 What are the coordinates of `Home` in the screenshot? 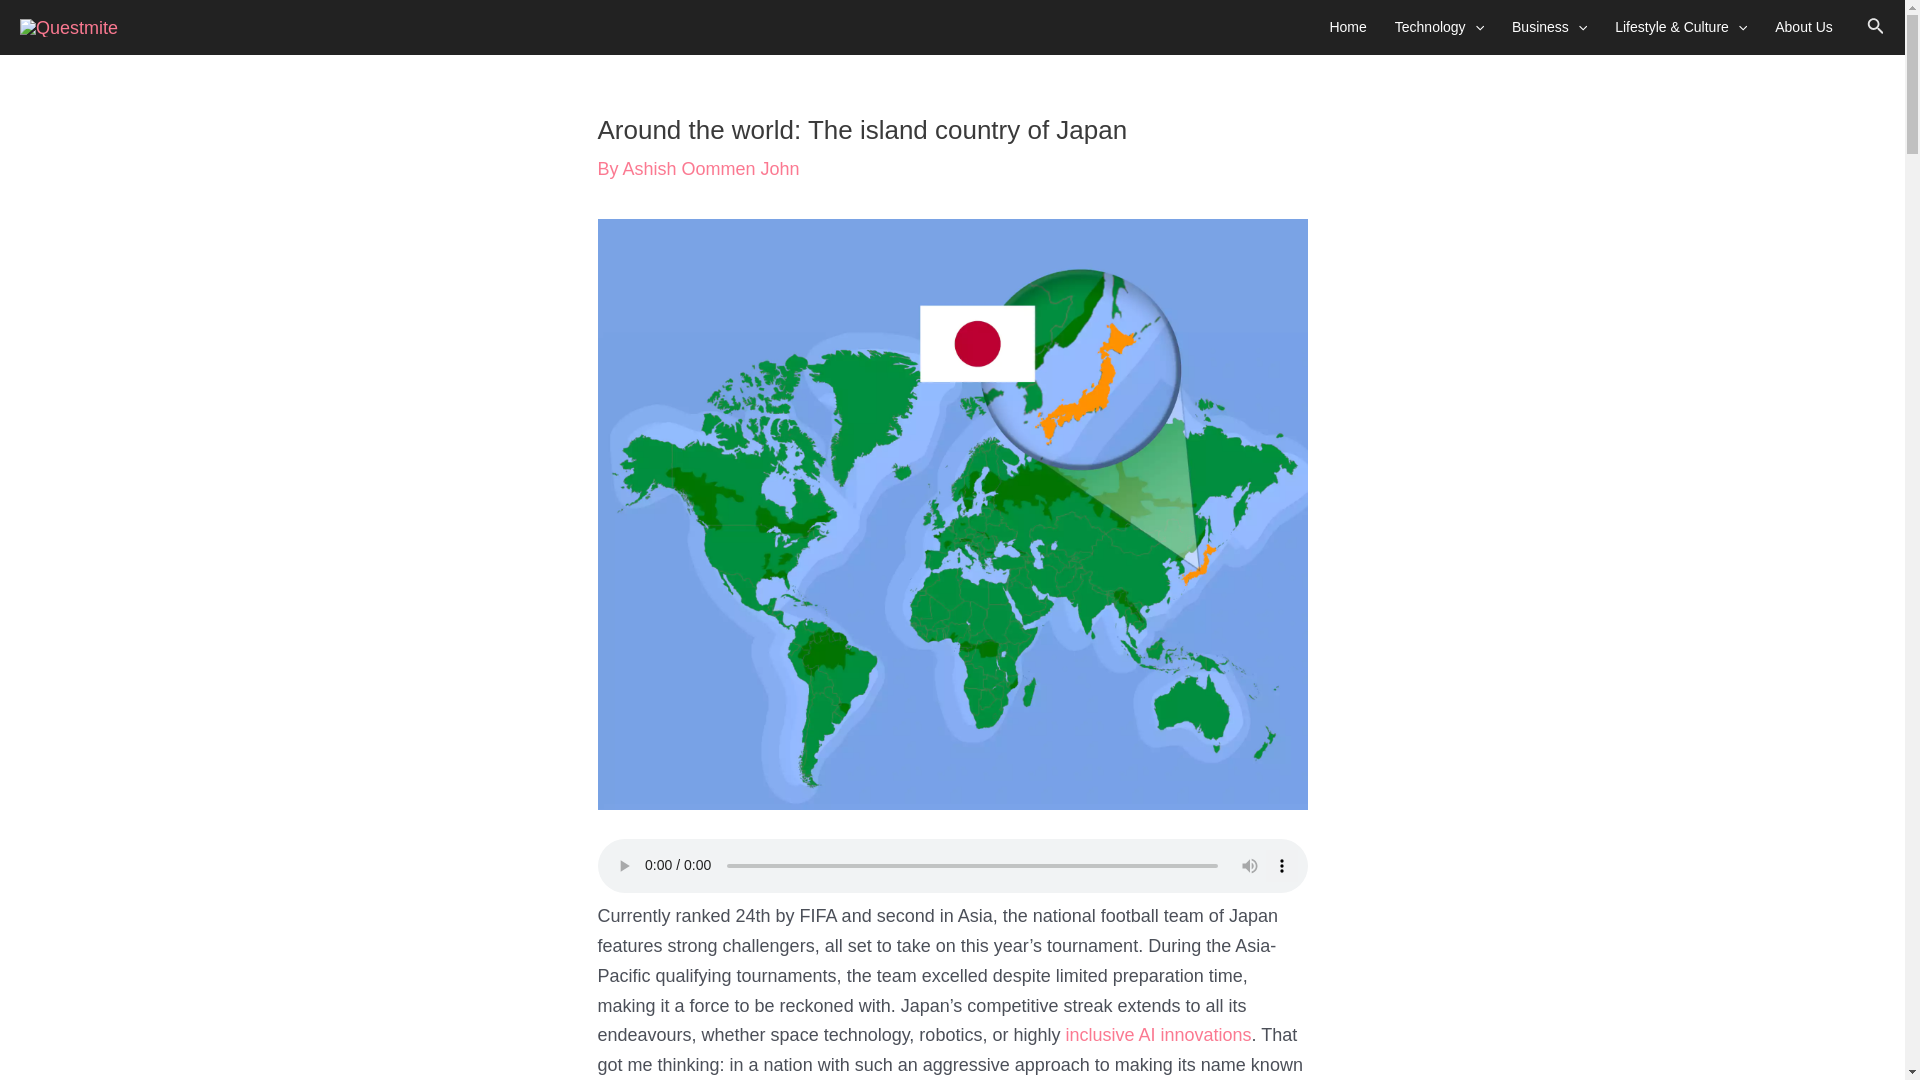 It's located at (1348, 28).